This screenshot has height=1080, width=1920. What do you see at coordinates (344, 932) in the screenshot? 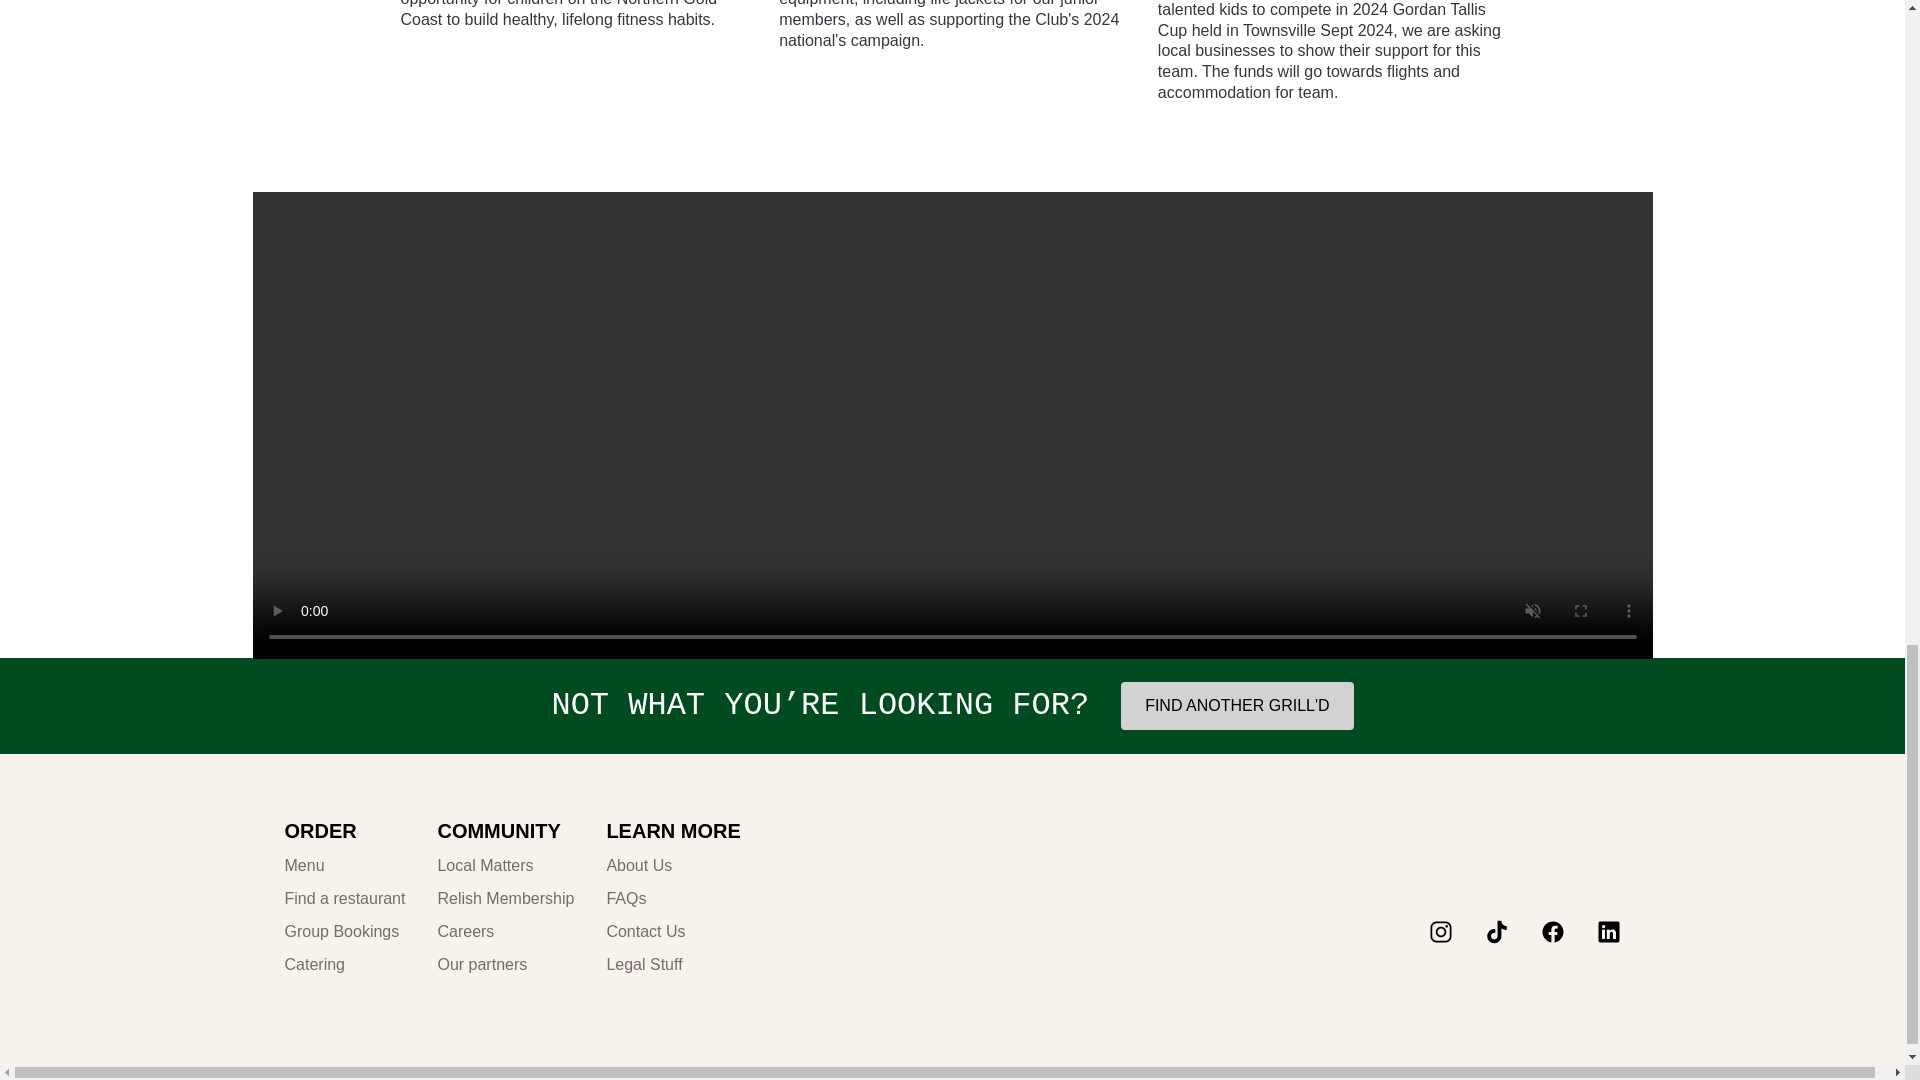
I see `Group Bookings` at bounding box center [344, 932].